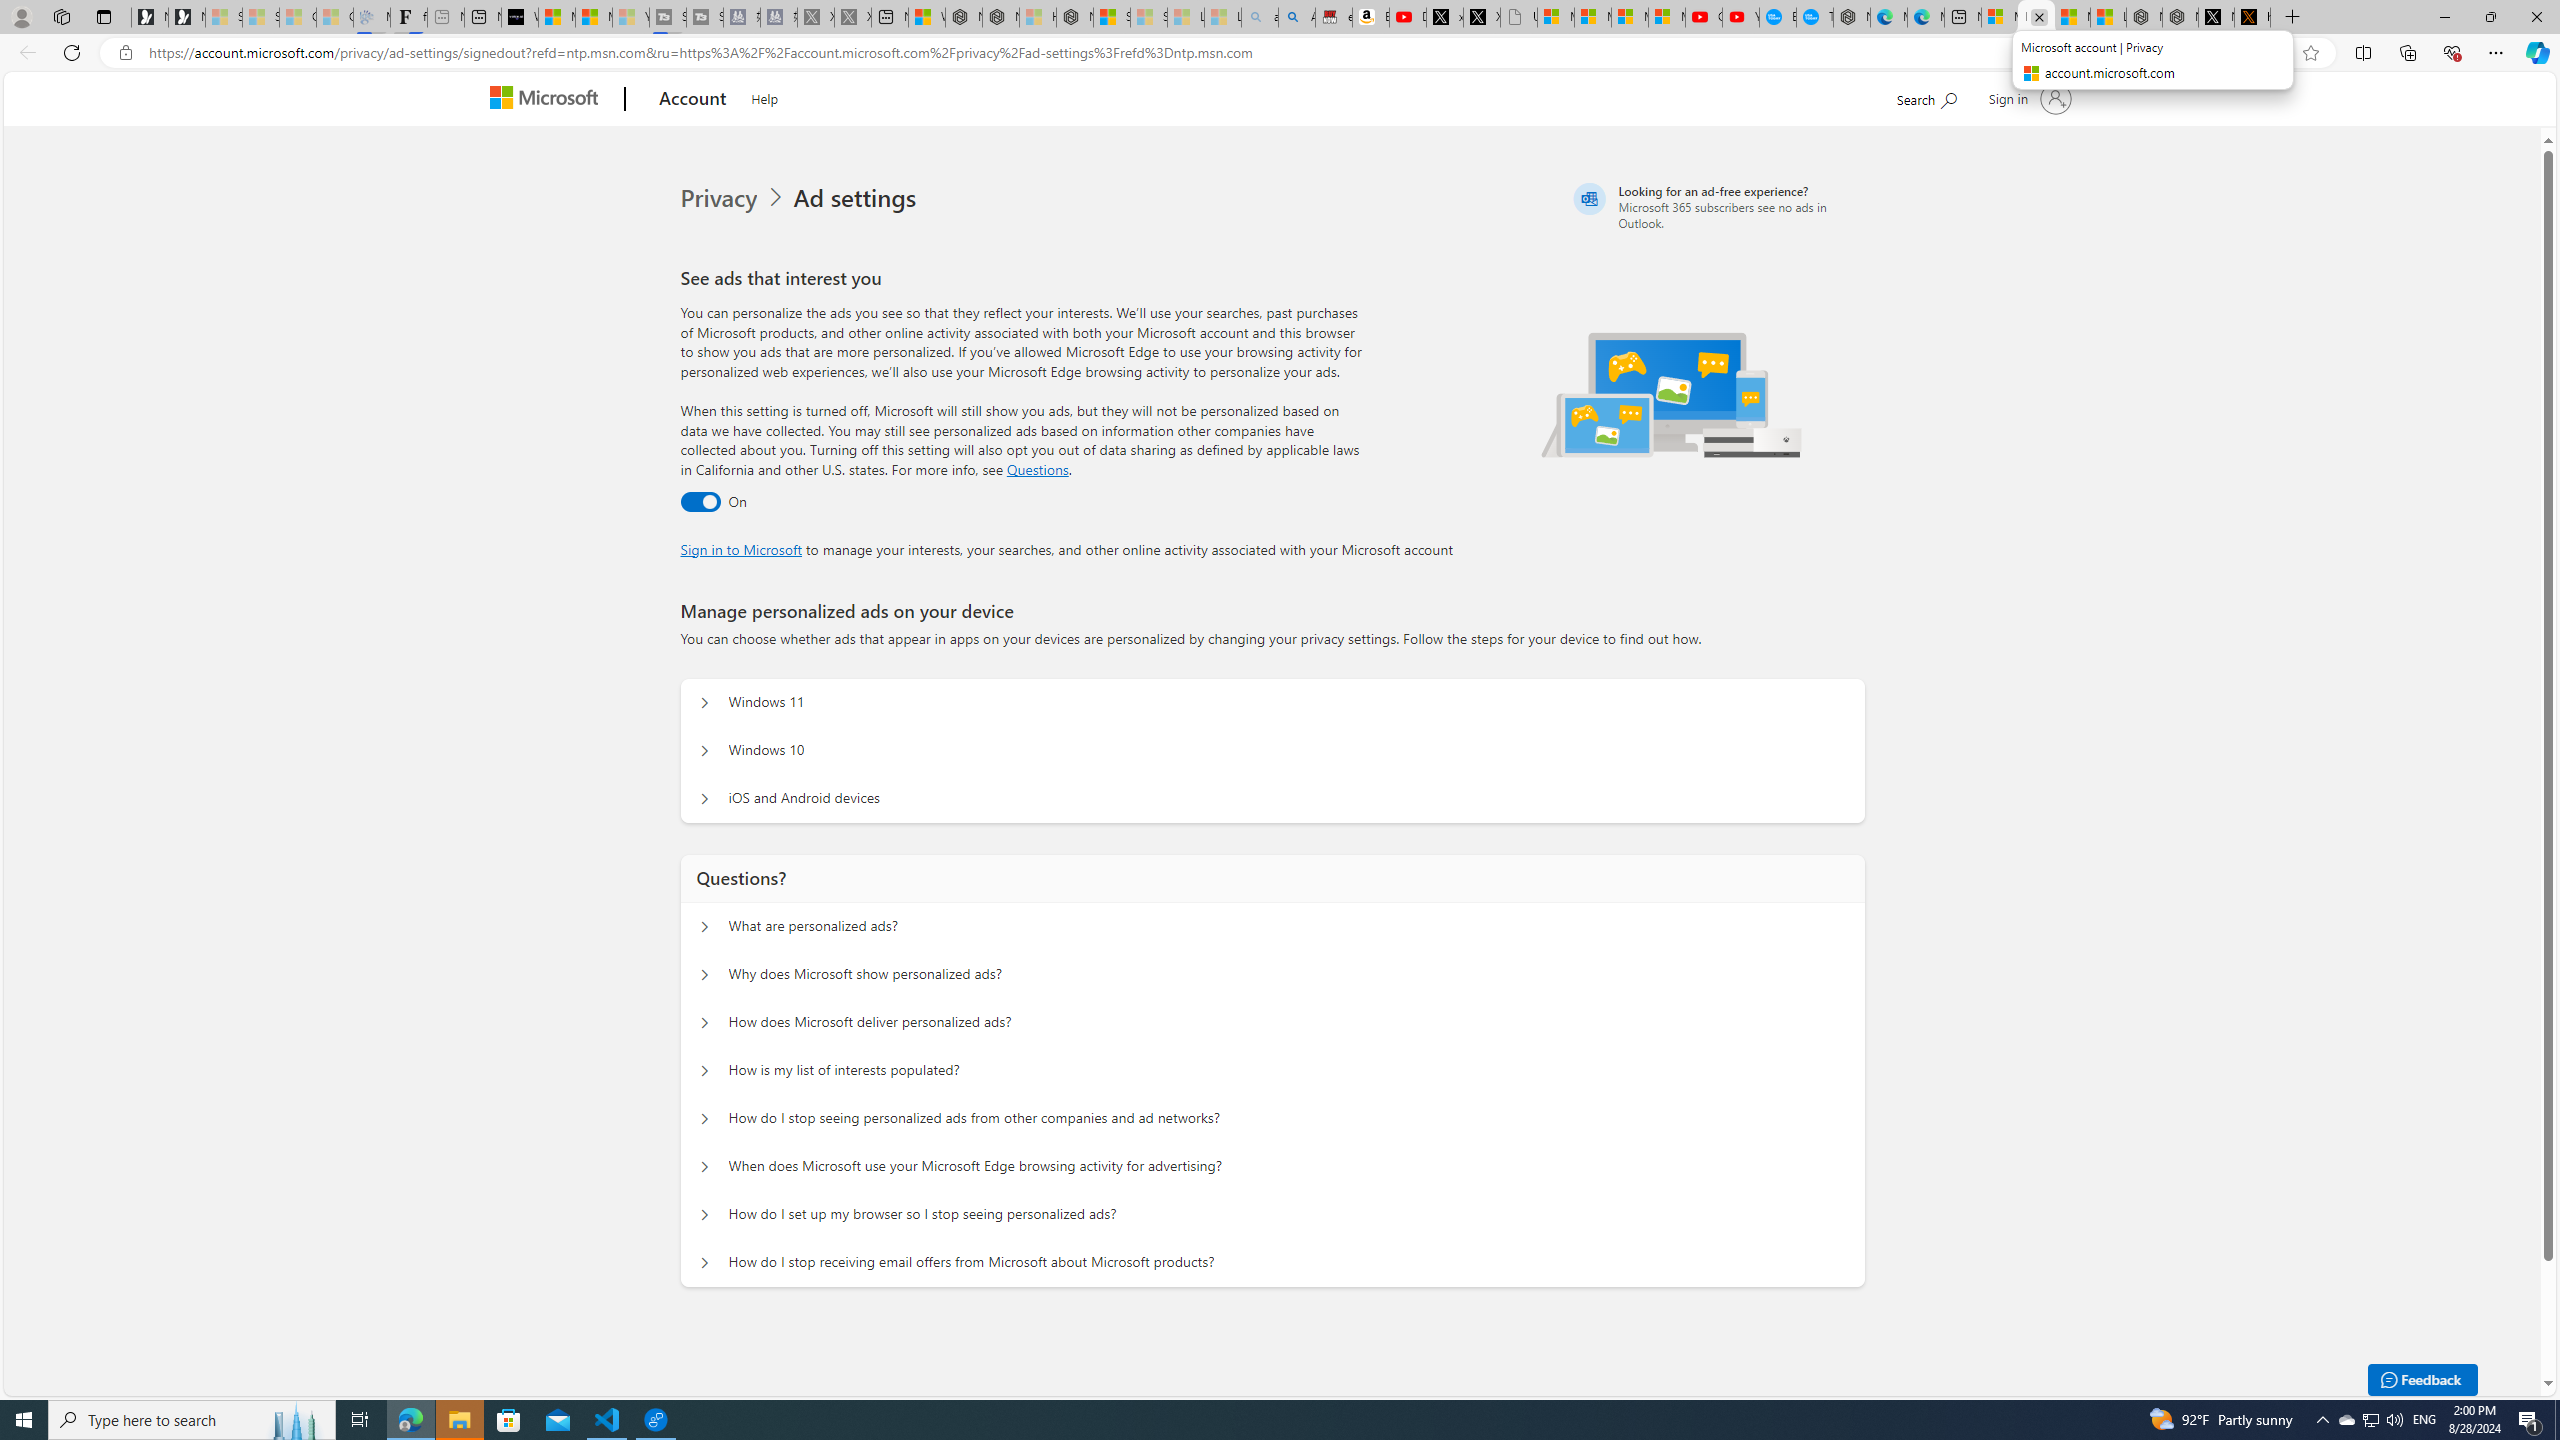 This screenshot has width=2560, height=1440. What do you see at coordinates (1038, 469) in the screenshot?
I see `Go to Questions section` at bounding box center [1038, 469].